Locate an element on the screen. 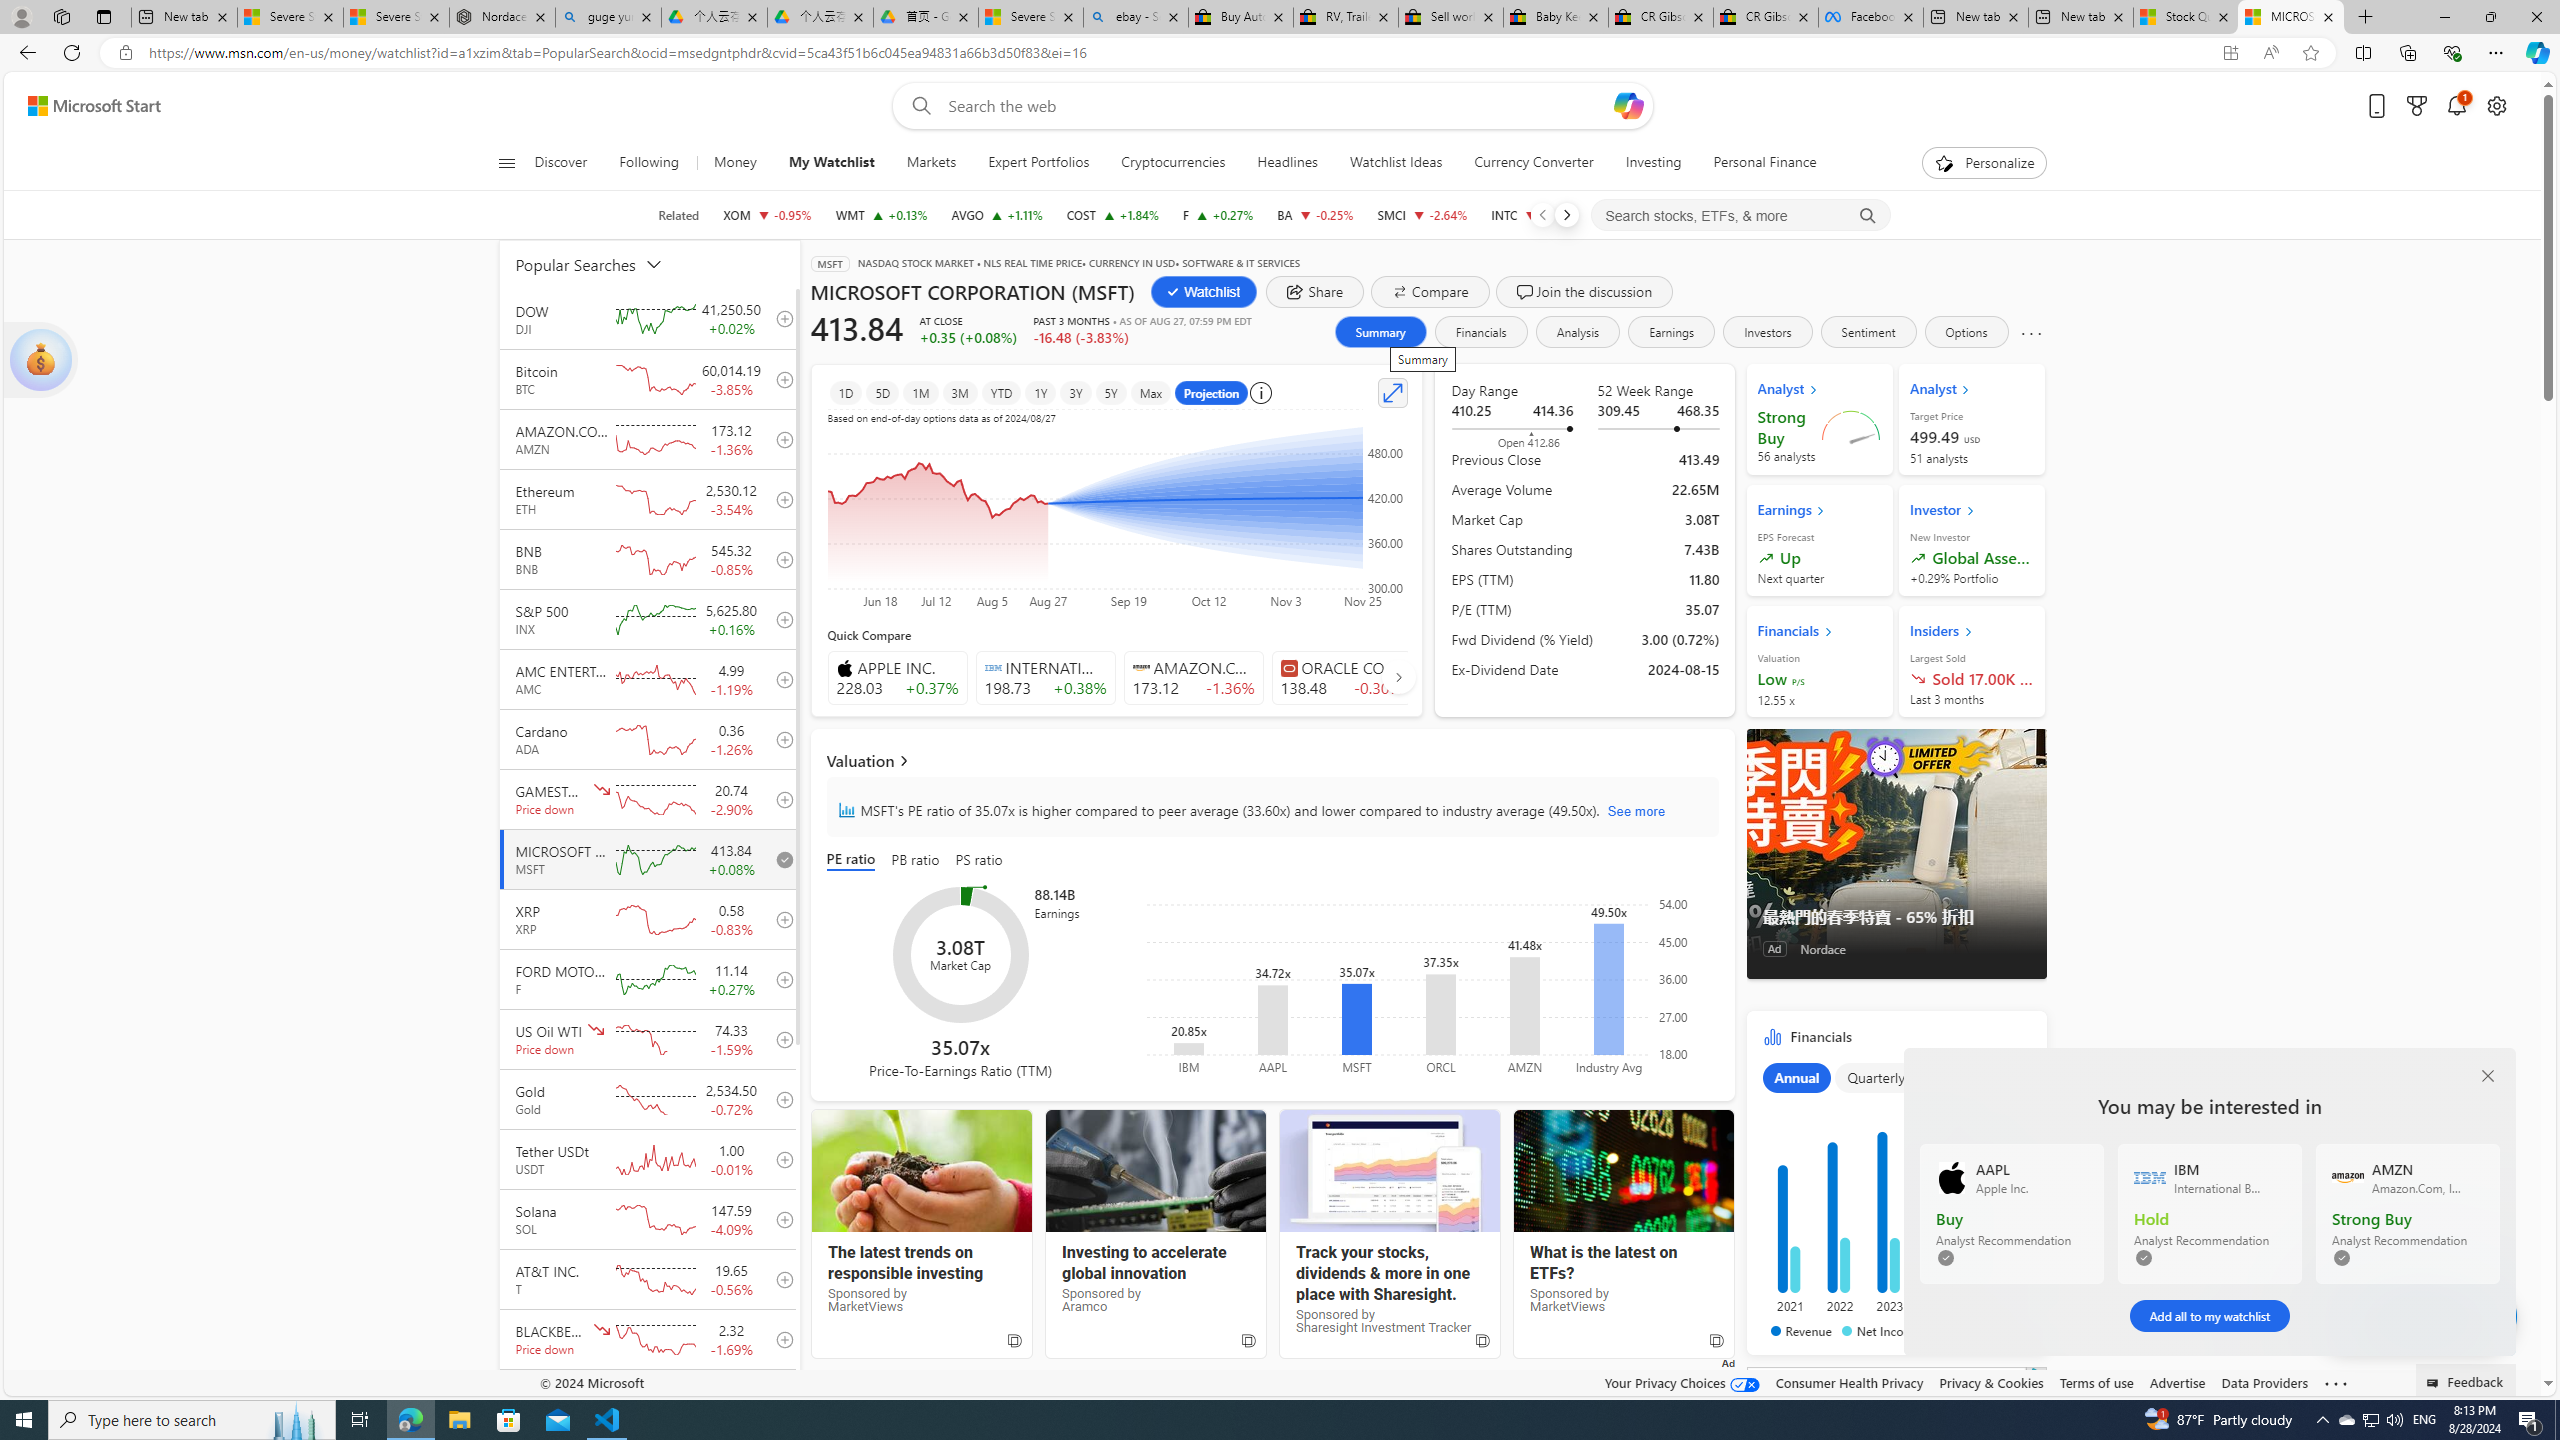  Tab actions menu is located at coordinates (104, 16).